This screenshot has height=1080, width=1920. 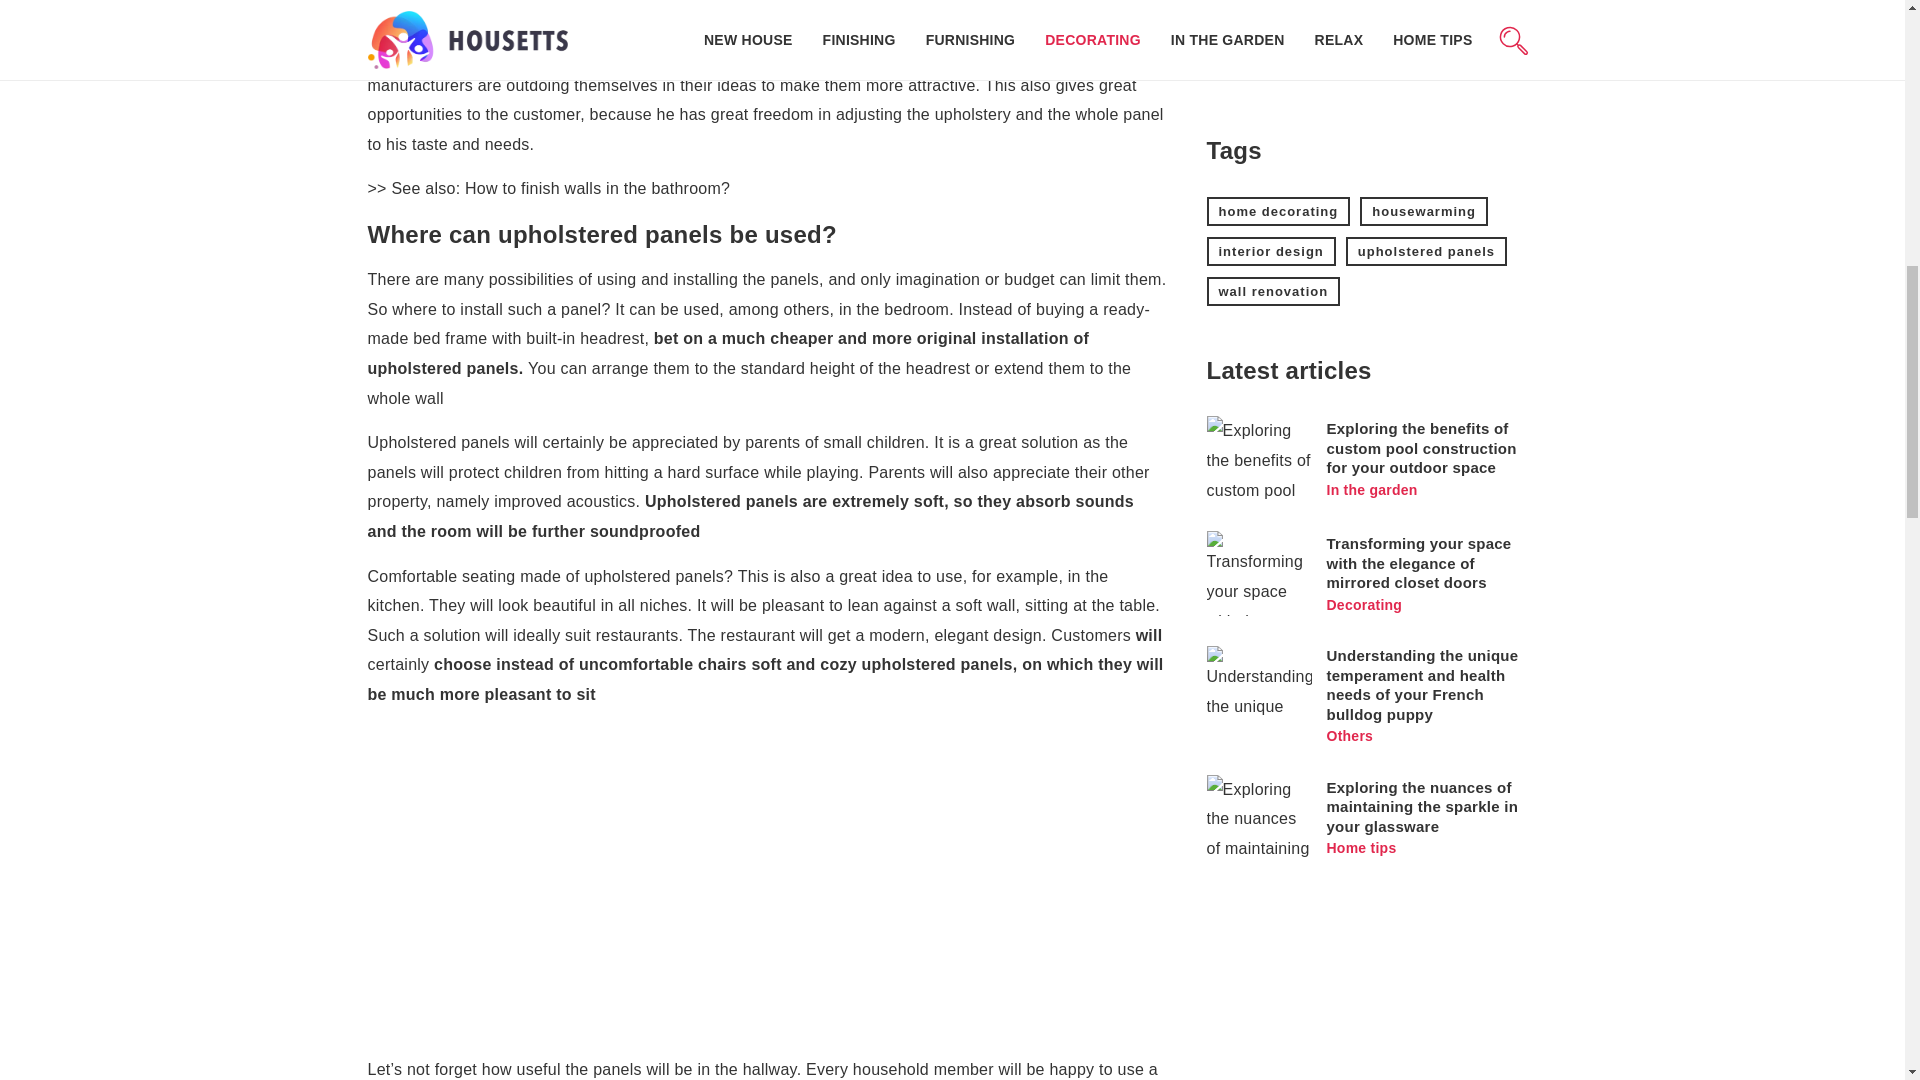 I want to click on wall renovation, so click(x=1272, y=290).